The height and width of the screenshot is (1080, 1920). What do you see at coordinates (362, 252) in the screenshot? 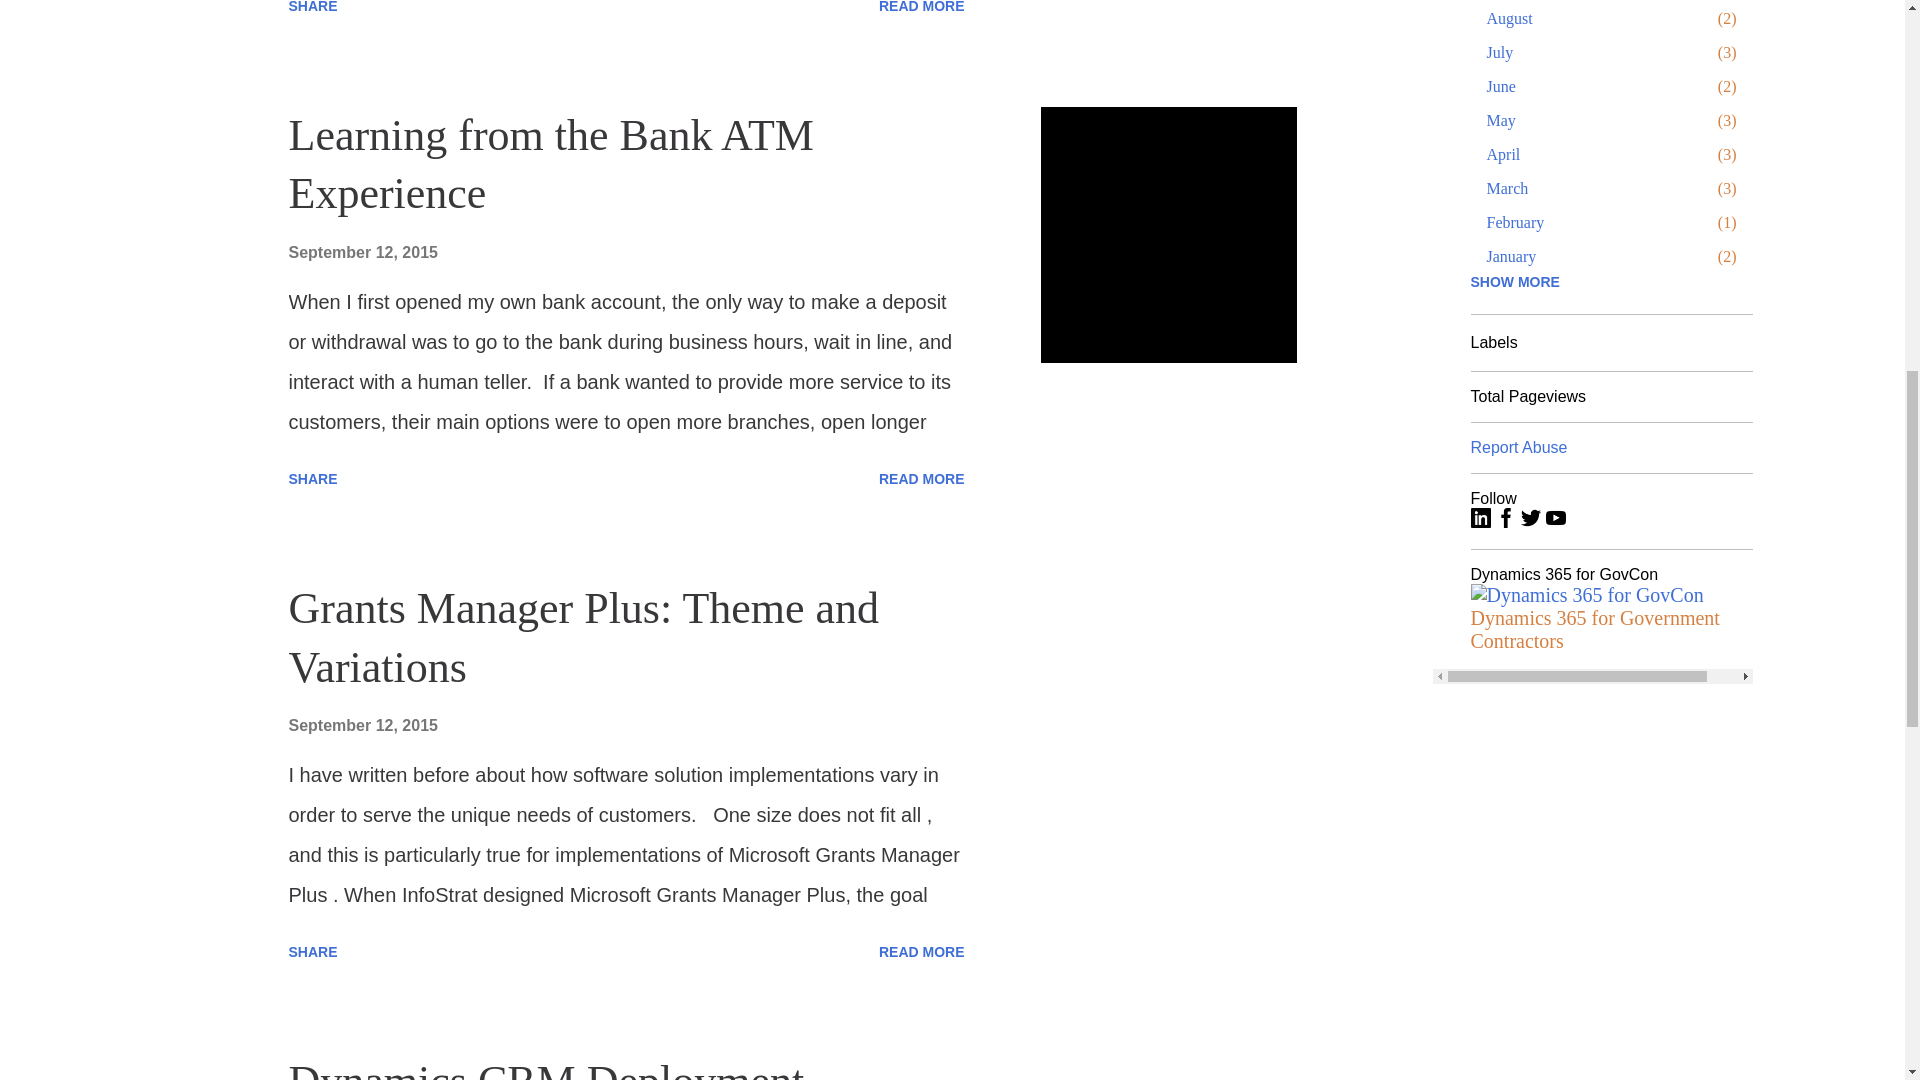
I see `September 12, 2015` at bounding box center [362, 252].